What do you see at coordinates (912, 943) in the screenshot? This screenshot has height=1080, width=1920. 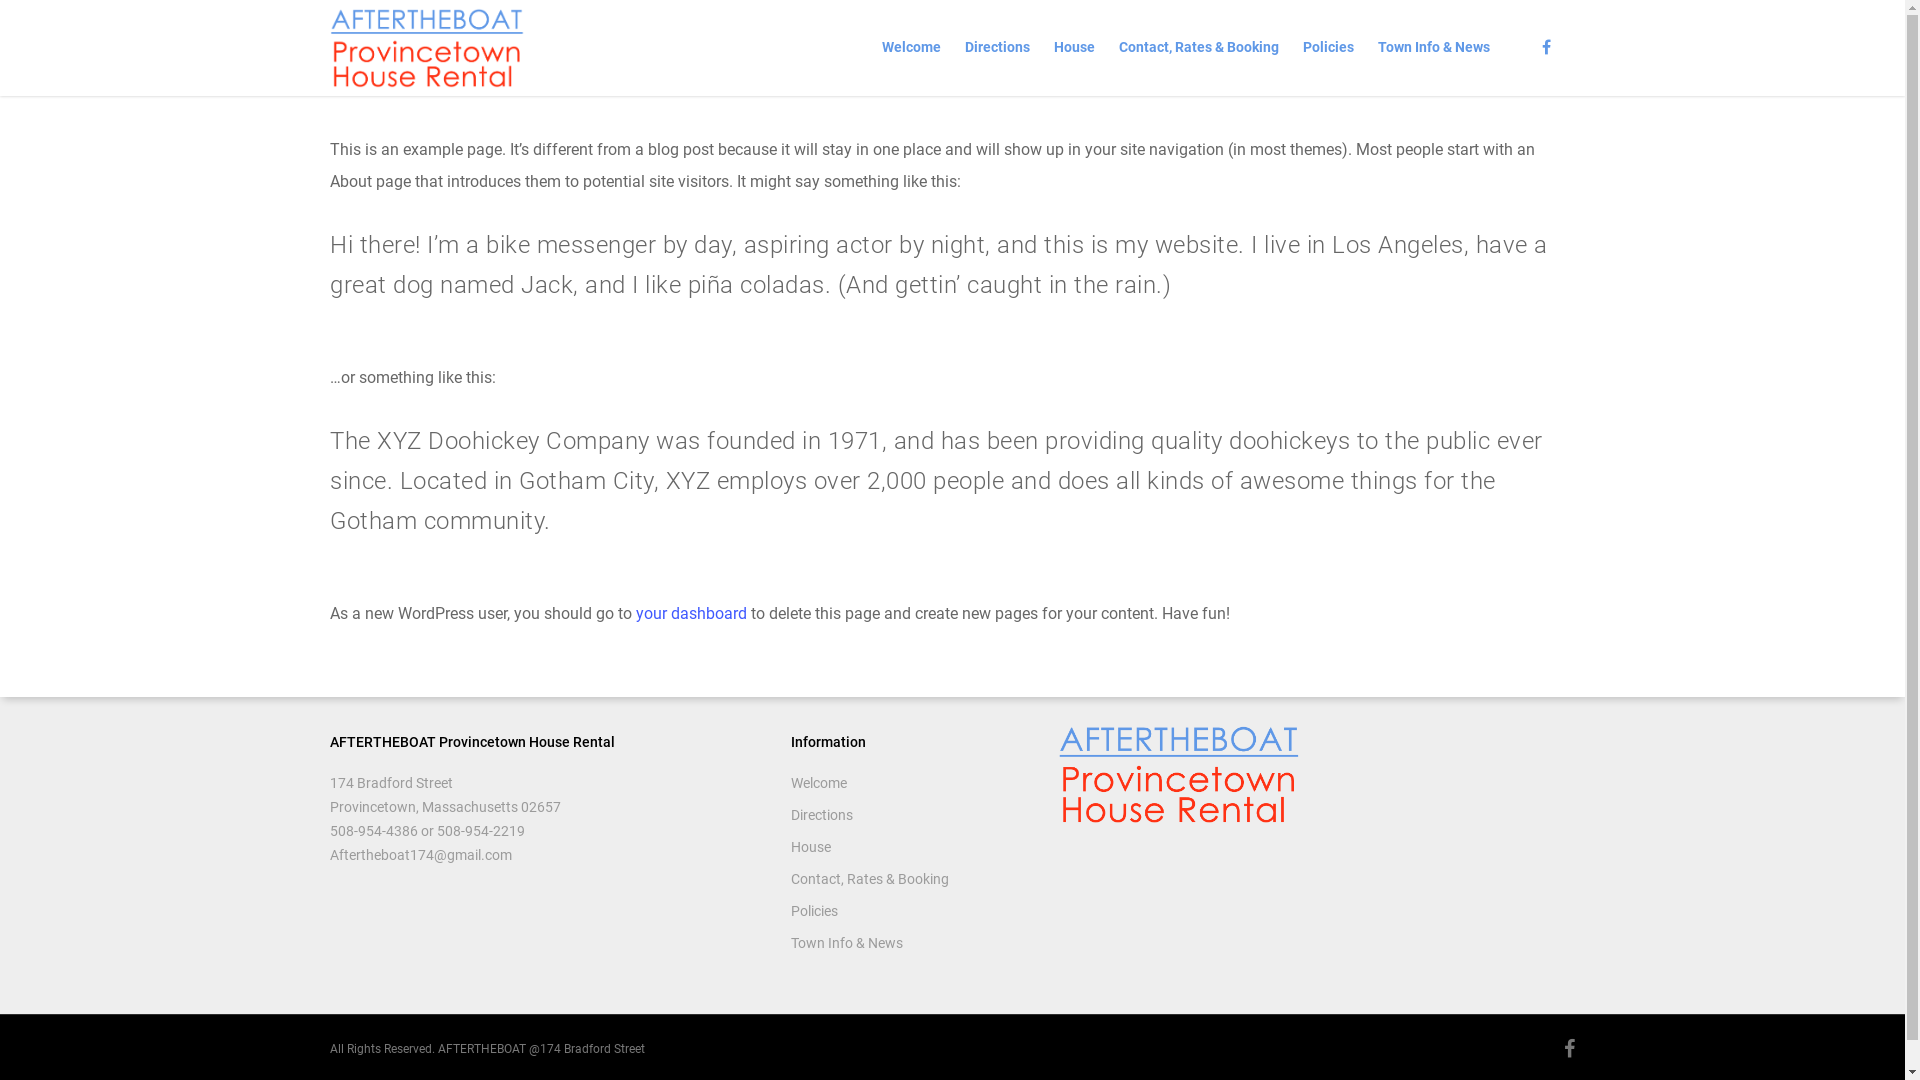 I see `Town Info & News` at bounding box center [912, 943].